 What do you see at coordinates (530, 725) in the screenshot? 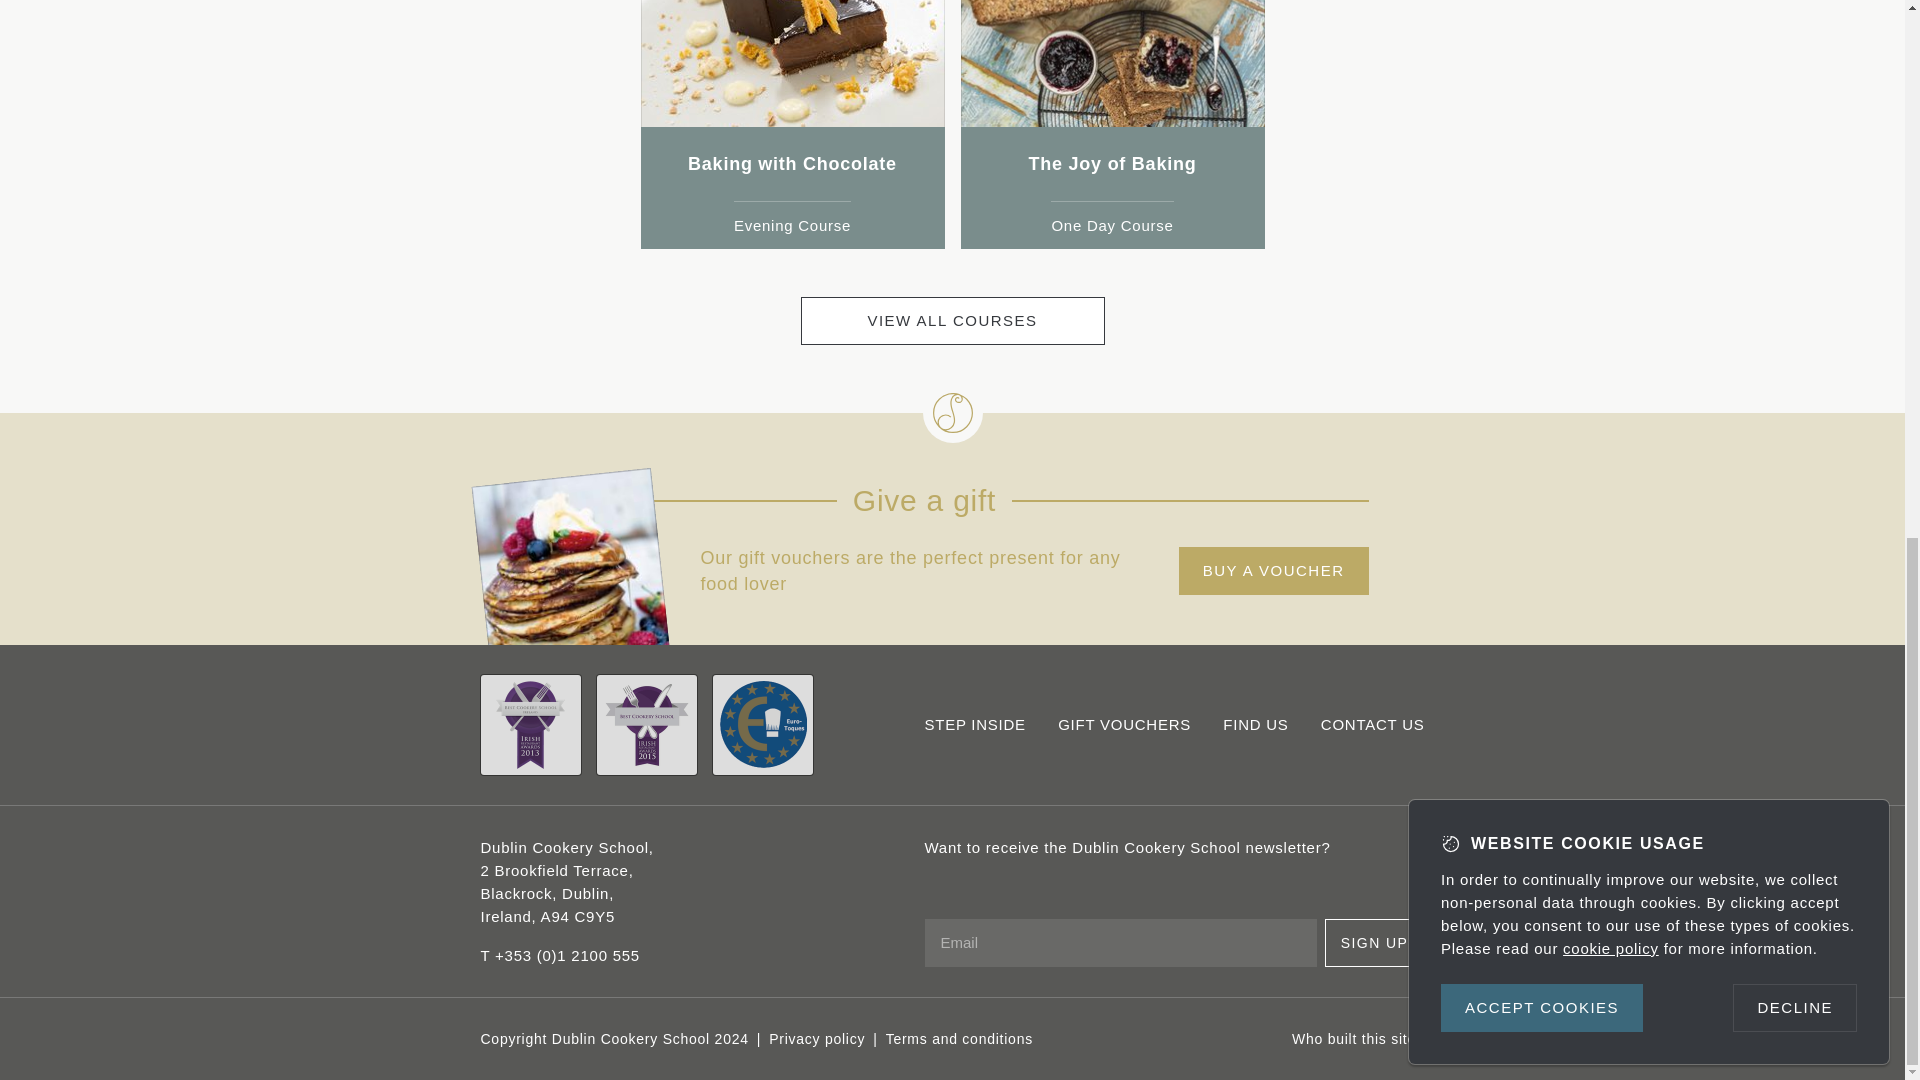
I see `Best Cookery School Ireland - Irish Restaurant Awards 2013` at bounding box center [530, 725].